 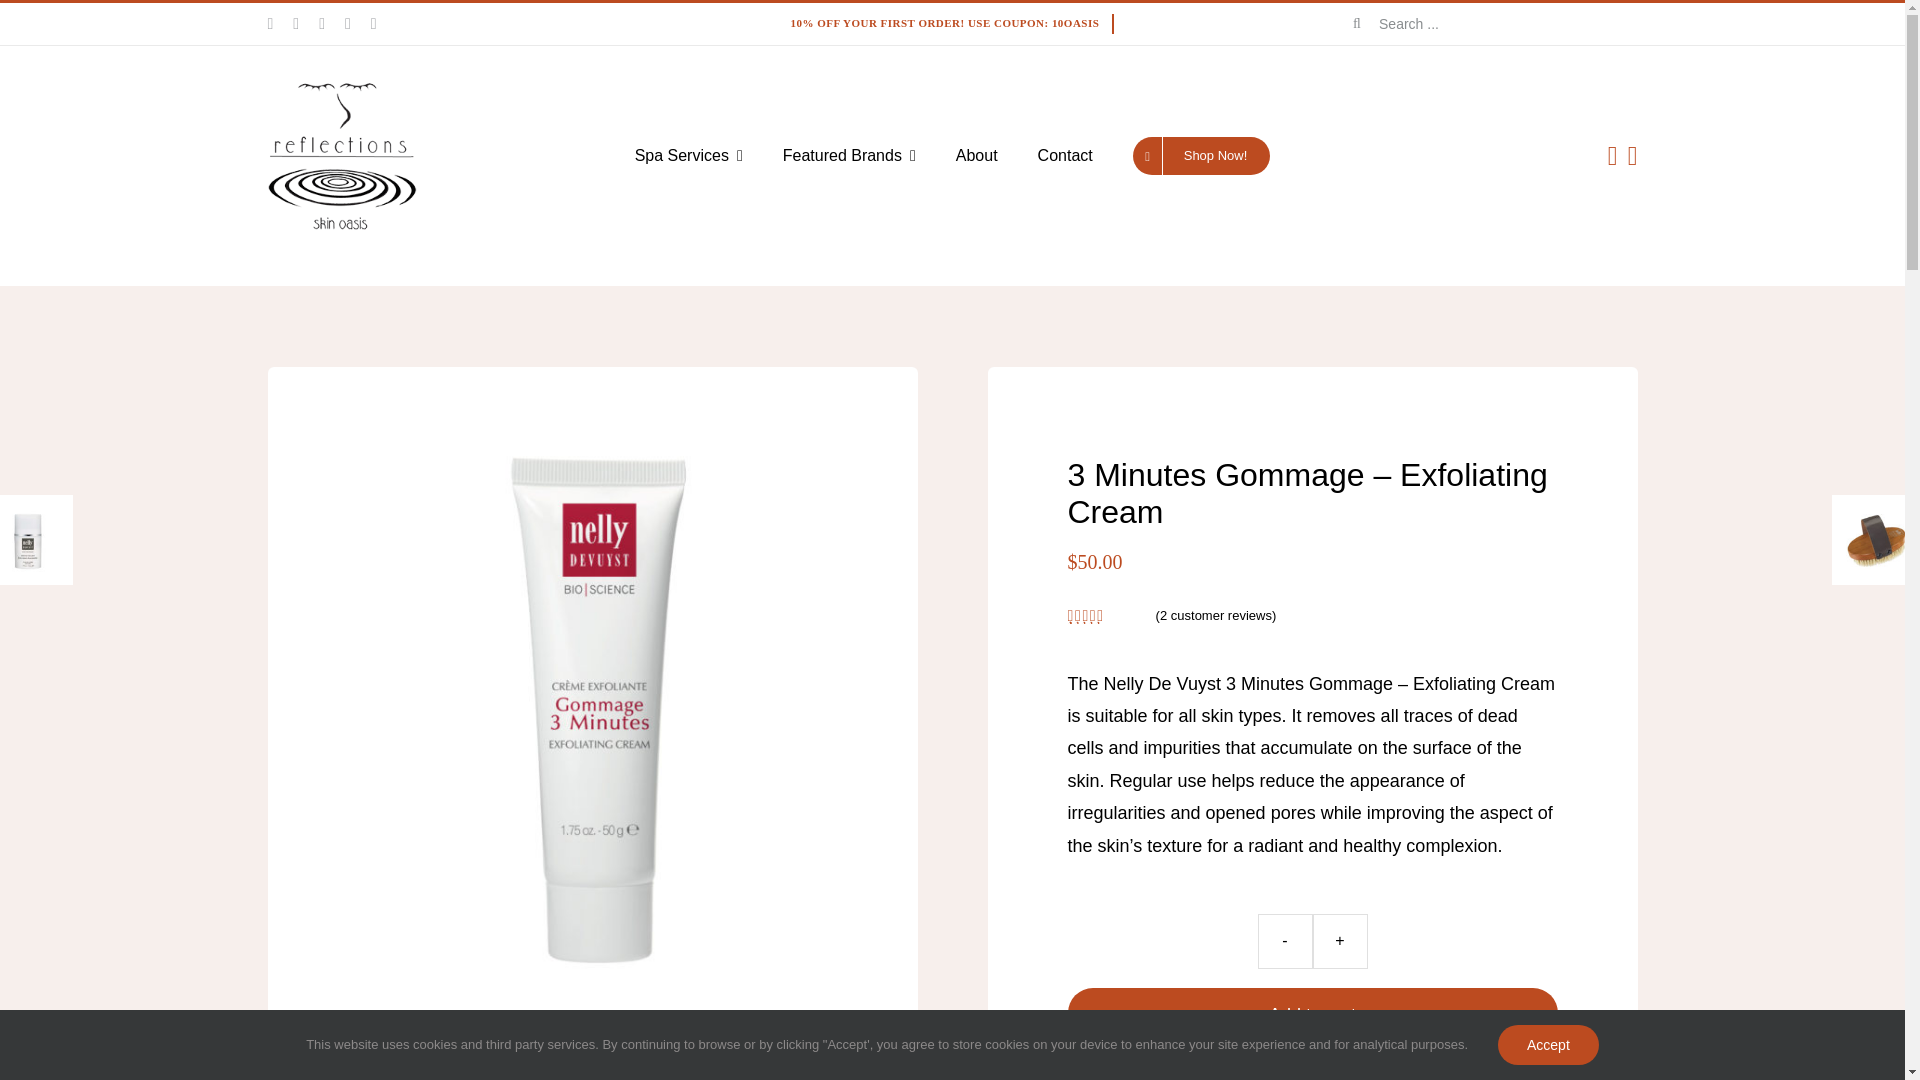 What do you see at coordinates (1318, 1076) in the screenshot?
I see `Exfoliants` at bounding box center [1318, 1076].